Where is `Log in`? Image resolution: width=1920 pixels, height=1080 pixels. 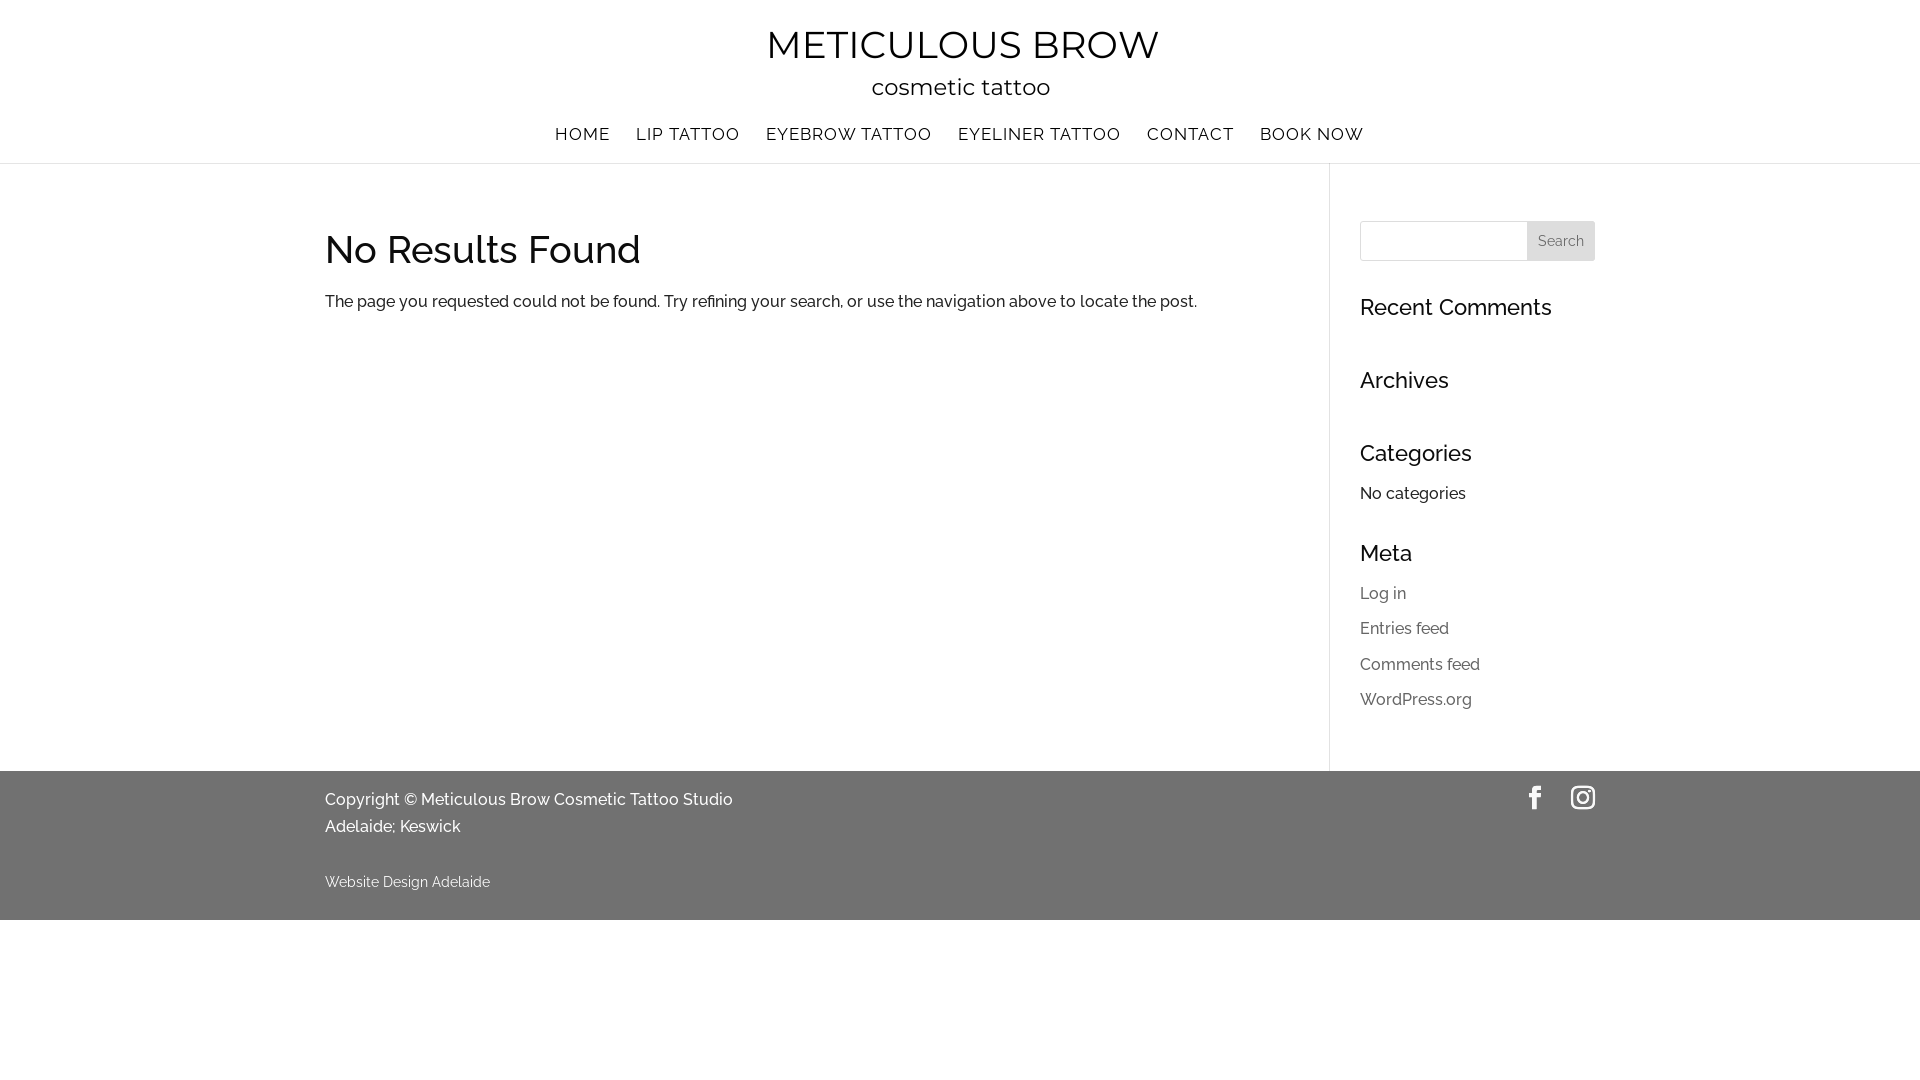 Log in is located at coordinates (1383, 594).